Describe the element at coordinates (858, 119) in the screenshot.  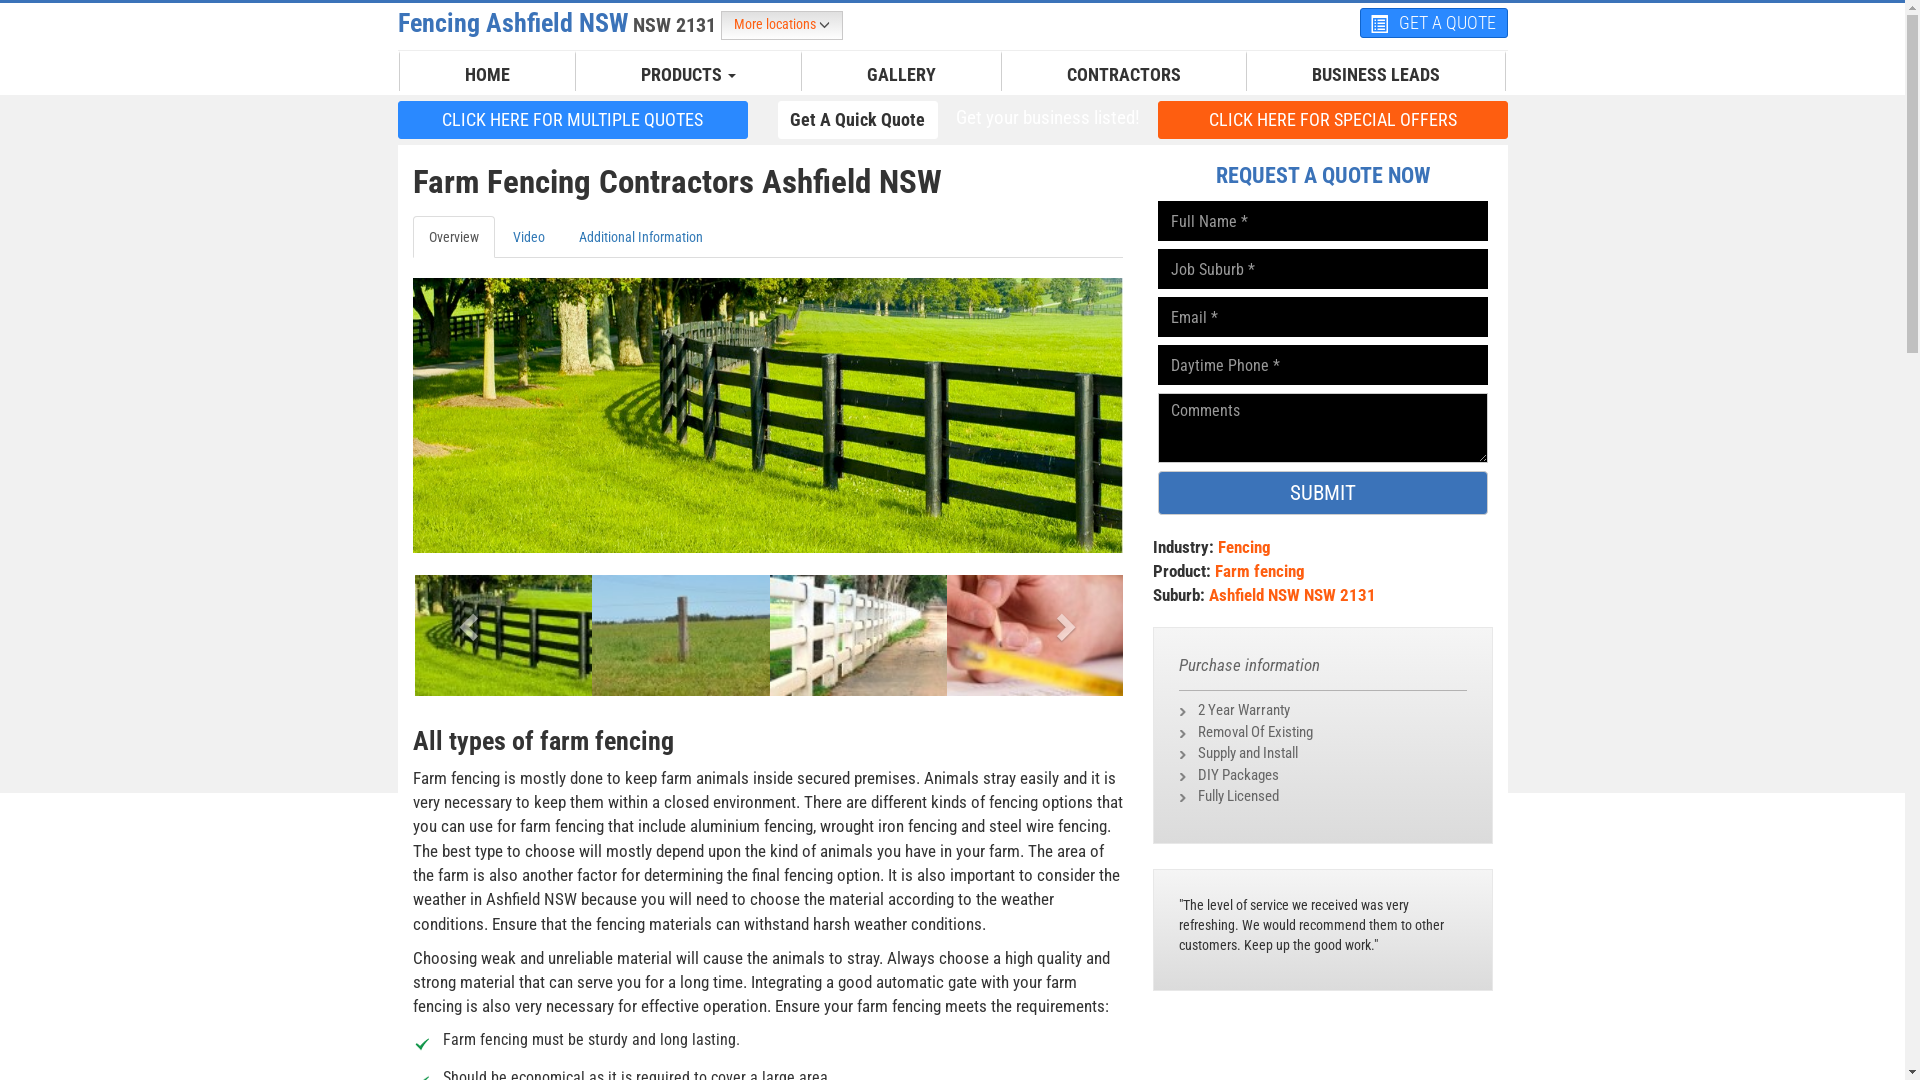
I see `Get A Quick Quote` at that location.